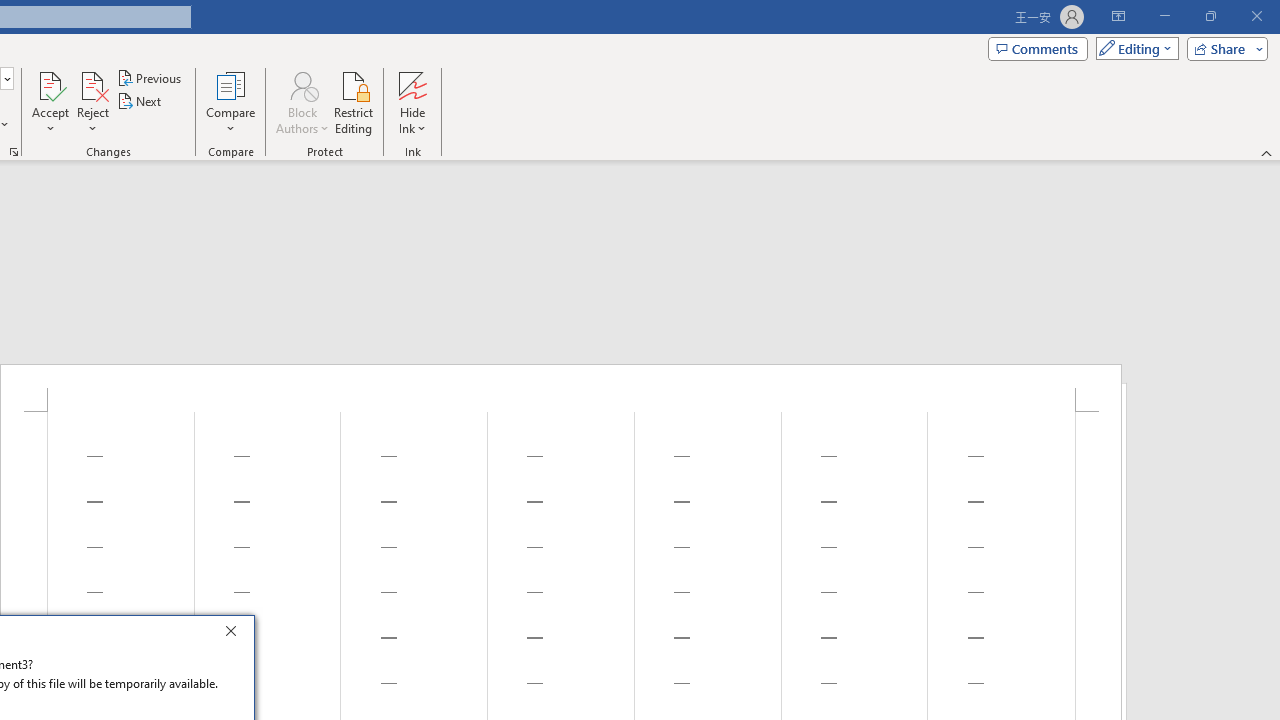 This screenshot has height=720, width=1280. Describe the element at coordinates (354, 102) in the screenshot. I see `Restrict Editing` at that location.